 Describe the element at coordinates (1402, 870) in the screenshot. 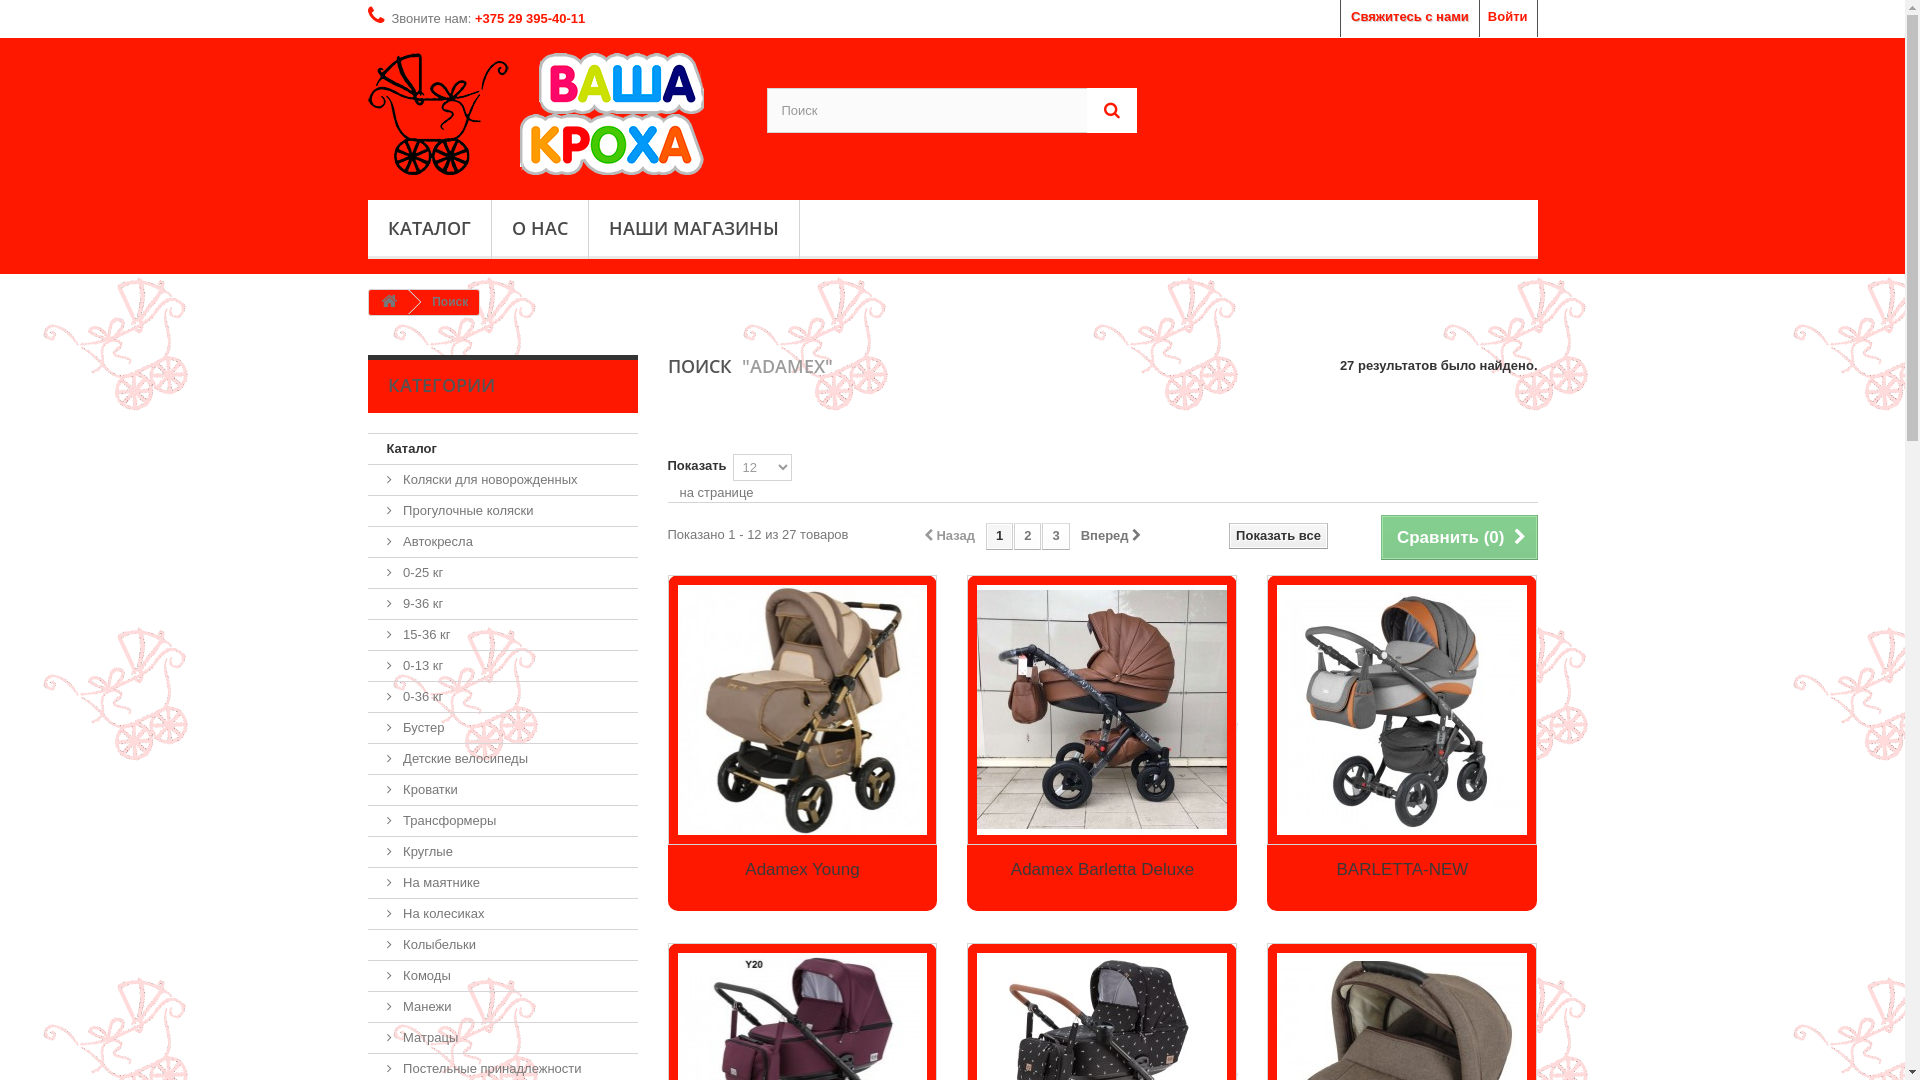

I see `BARLETTA-NEW` at that location.